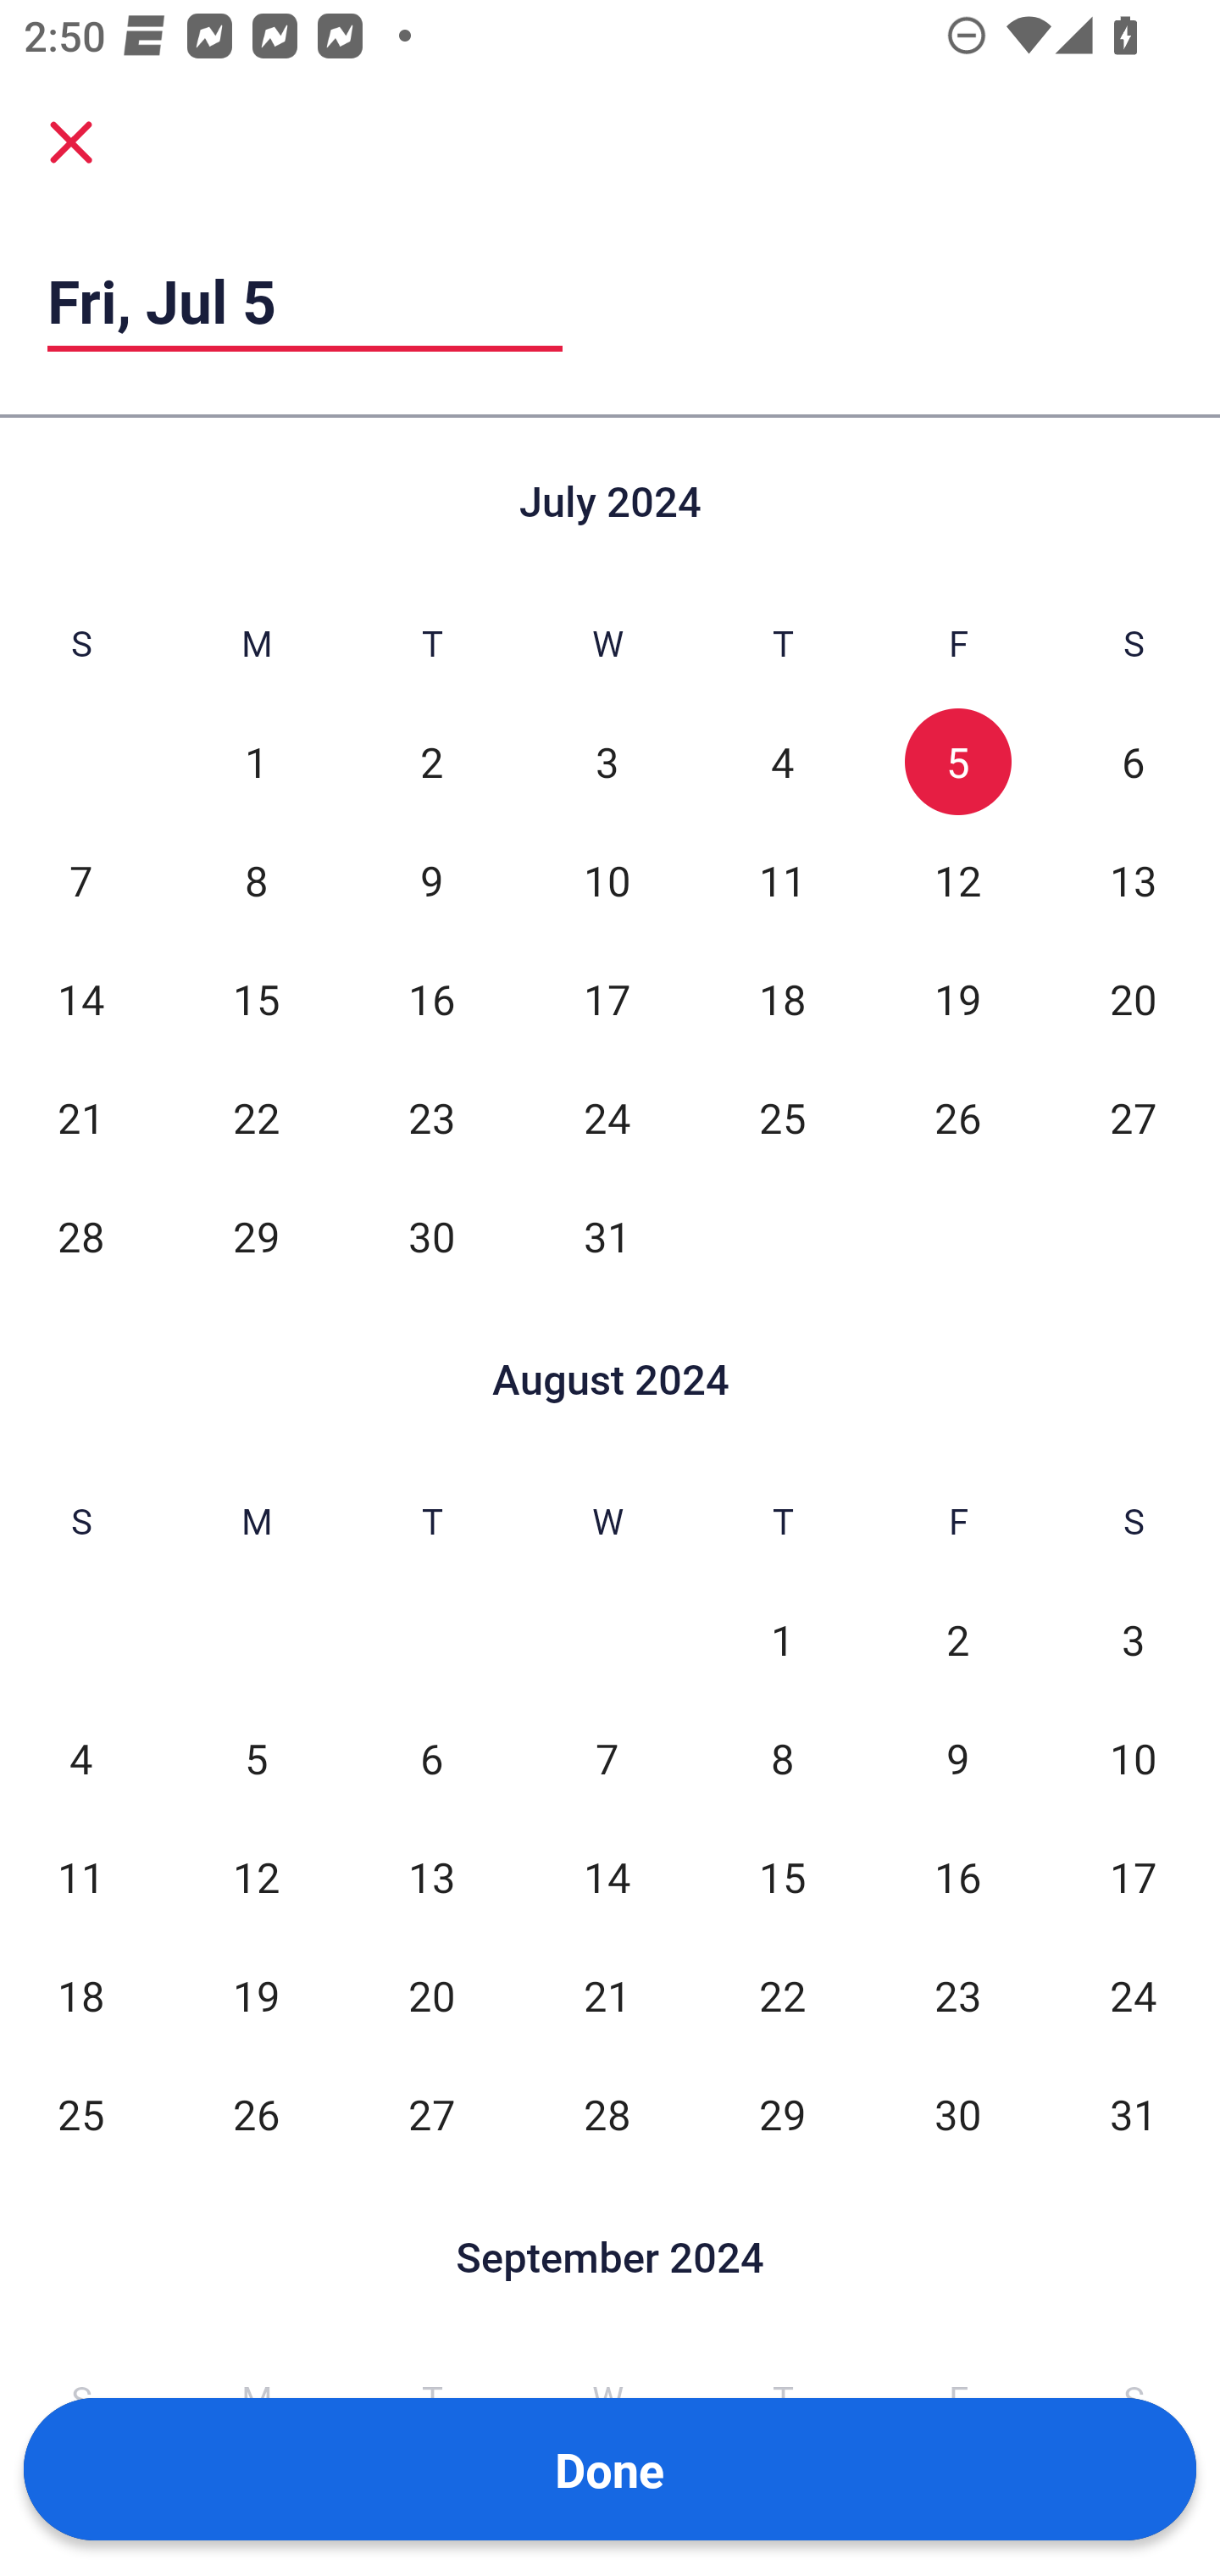 The image size is (1220, 2576). What do you see at coordinates (957, 1759) in the screenshot?
I see `9 Fri, Aug 9, Not Selected` at bounding box center [957, 1759].